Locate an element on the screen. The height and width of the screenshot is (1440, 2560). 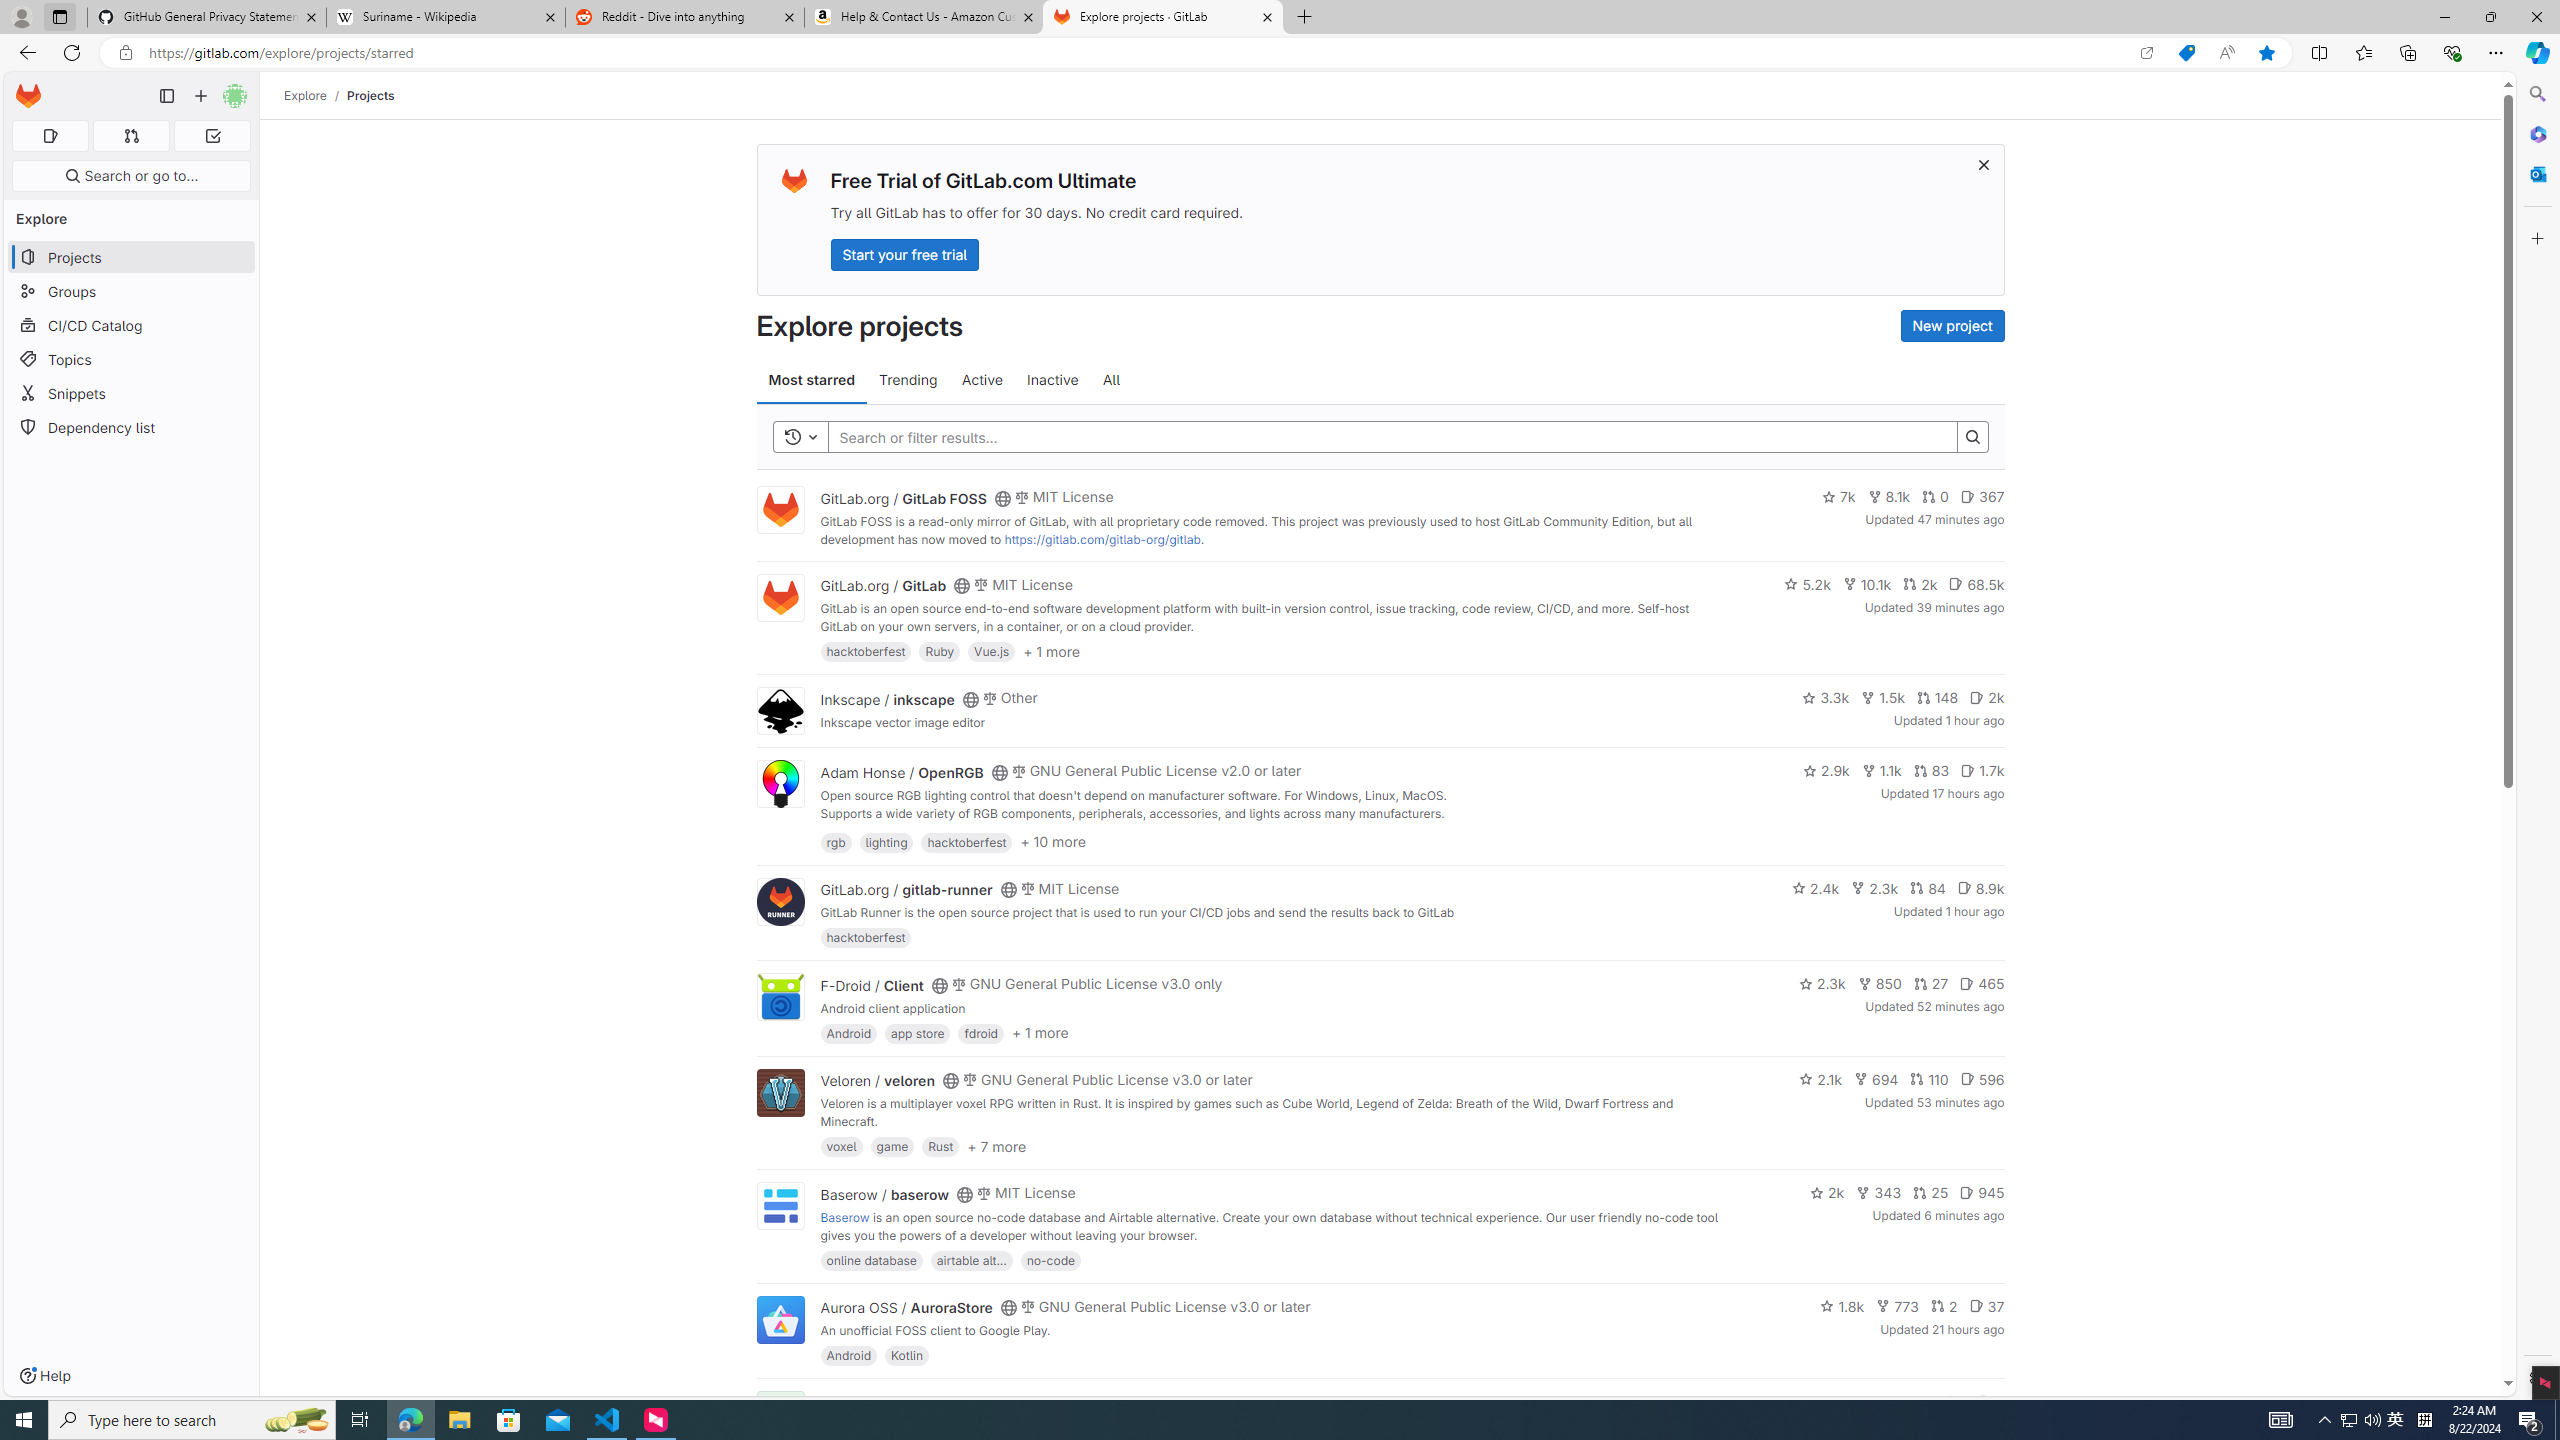
Vue.js is located at coordinates (992, 651).